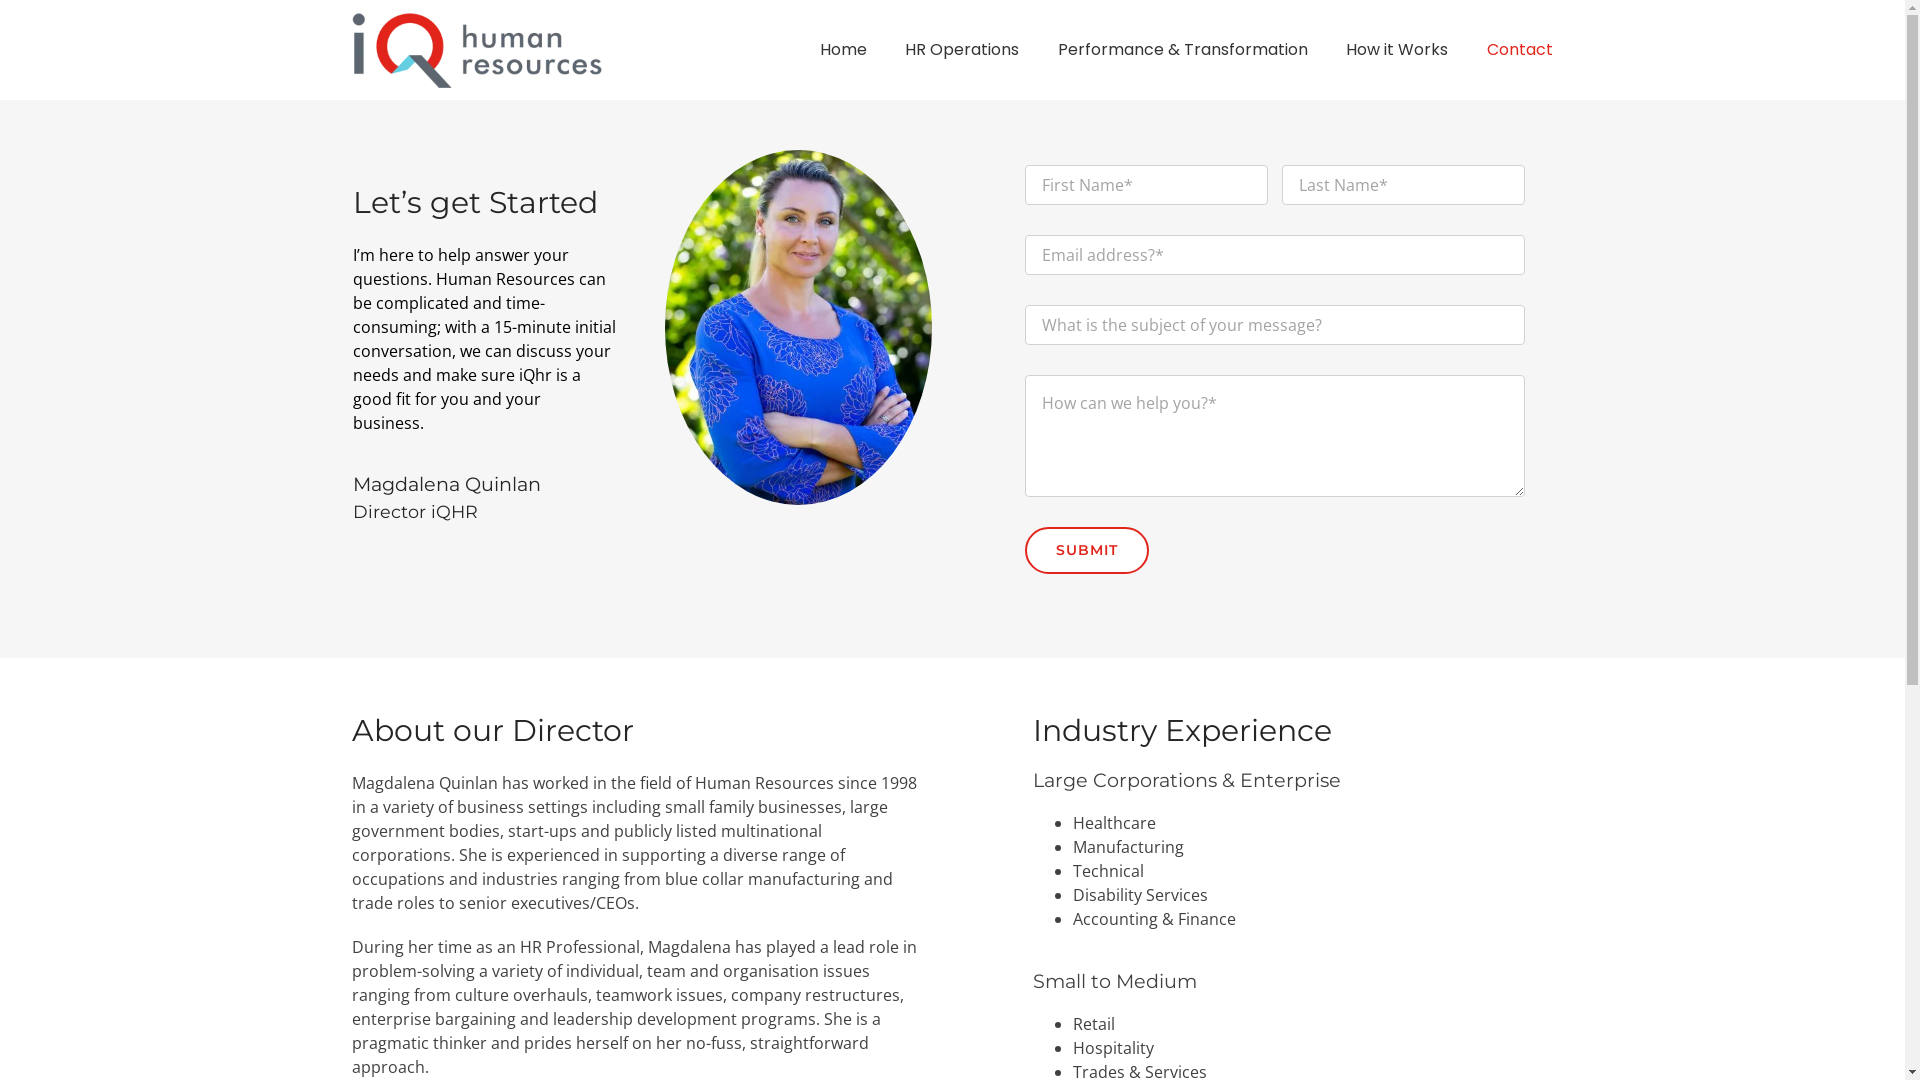 This screenshot has height=1080, width=1920. Describe the element at coordinates (1183, 50) in the screenshot. I see `Performance & Transformation` at that location.